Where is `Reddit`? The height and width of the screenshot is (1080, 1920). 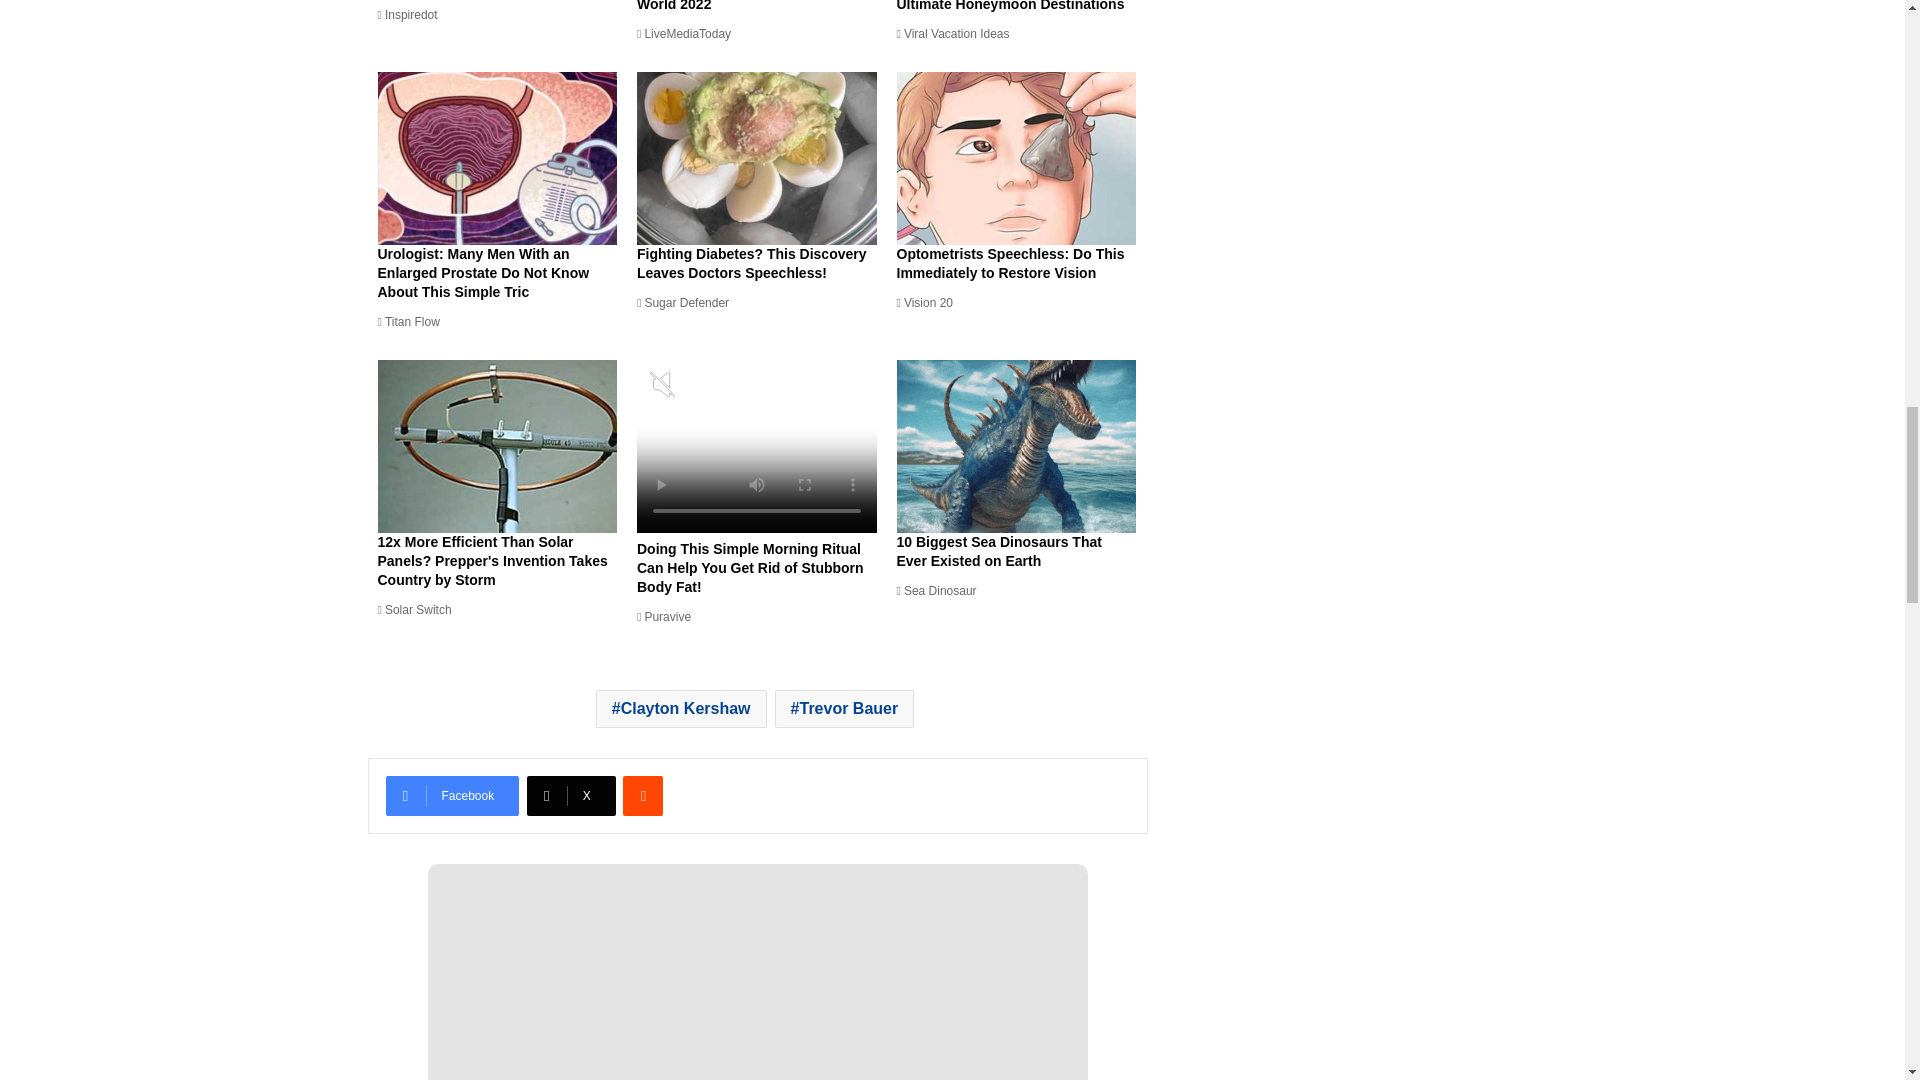
Reddit is located at coordinates (642, 796).